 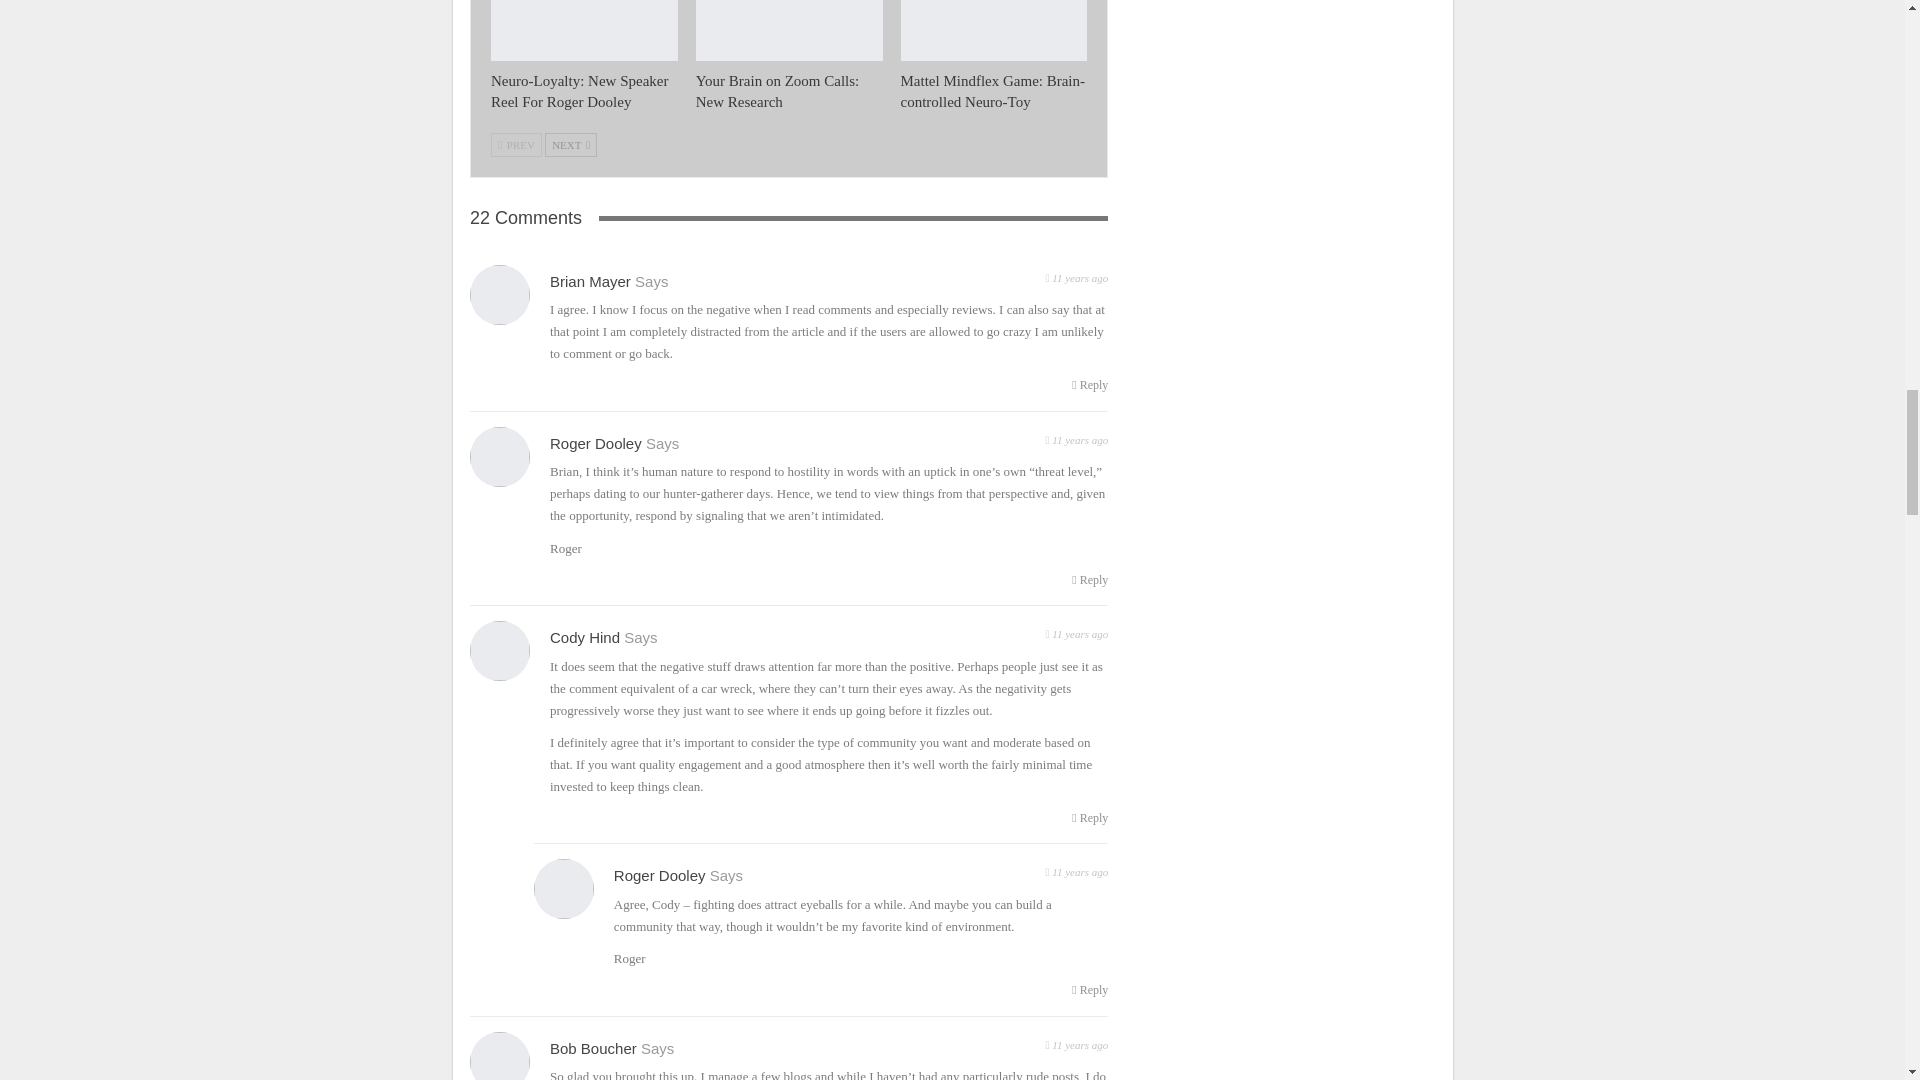 What do you see at coordinates (789, 30) in the screenshot?
I see `Your Brain on Zoom Calls: New Research` at bounding box center [789, 30].